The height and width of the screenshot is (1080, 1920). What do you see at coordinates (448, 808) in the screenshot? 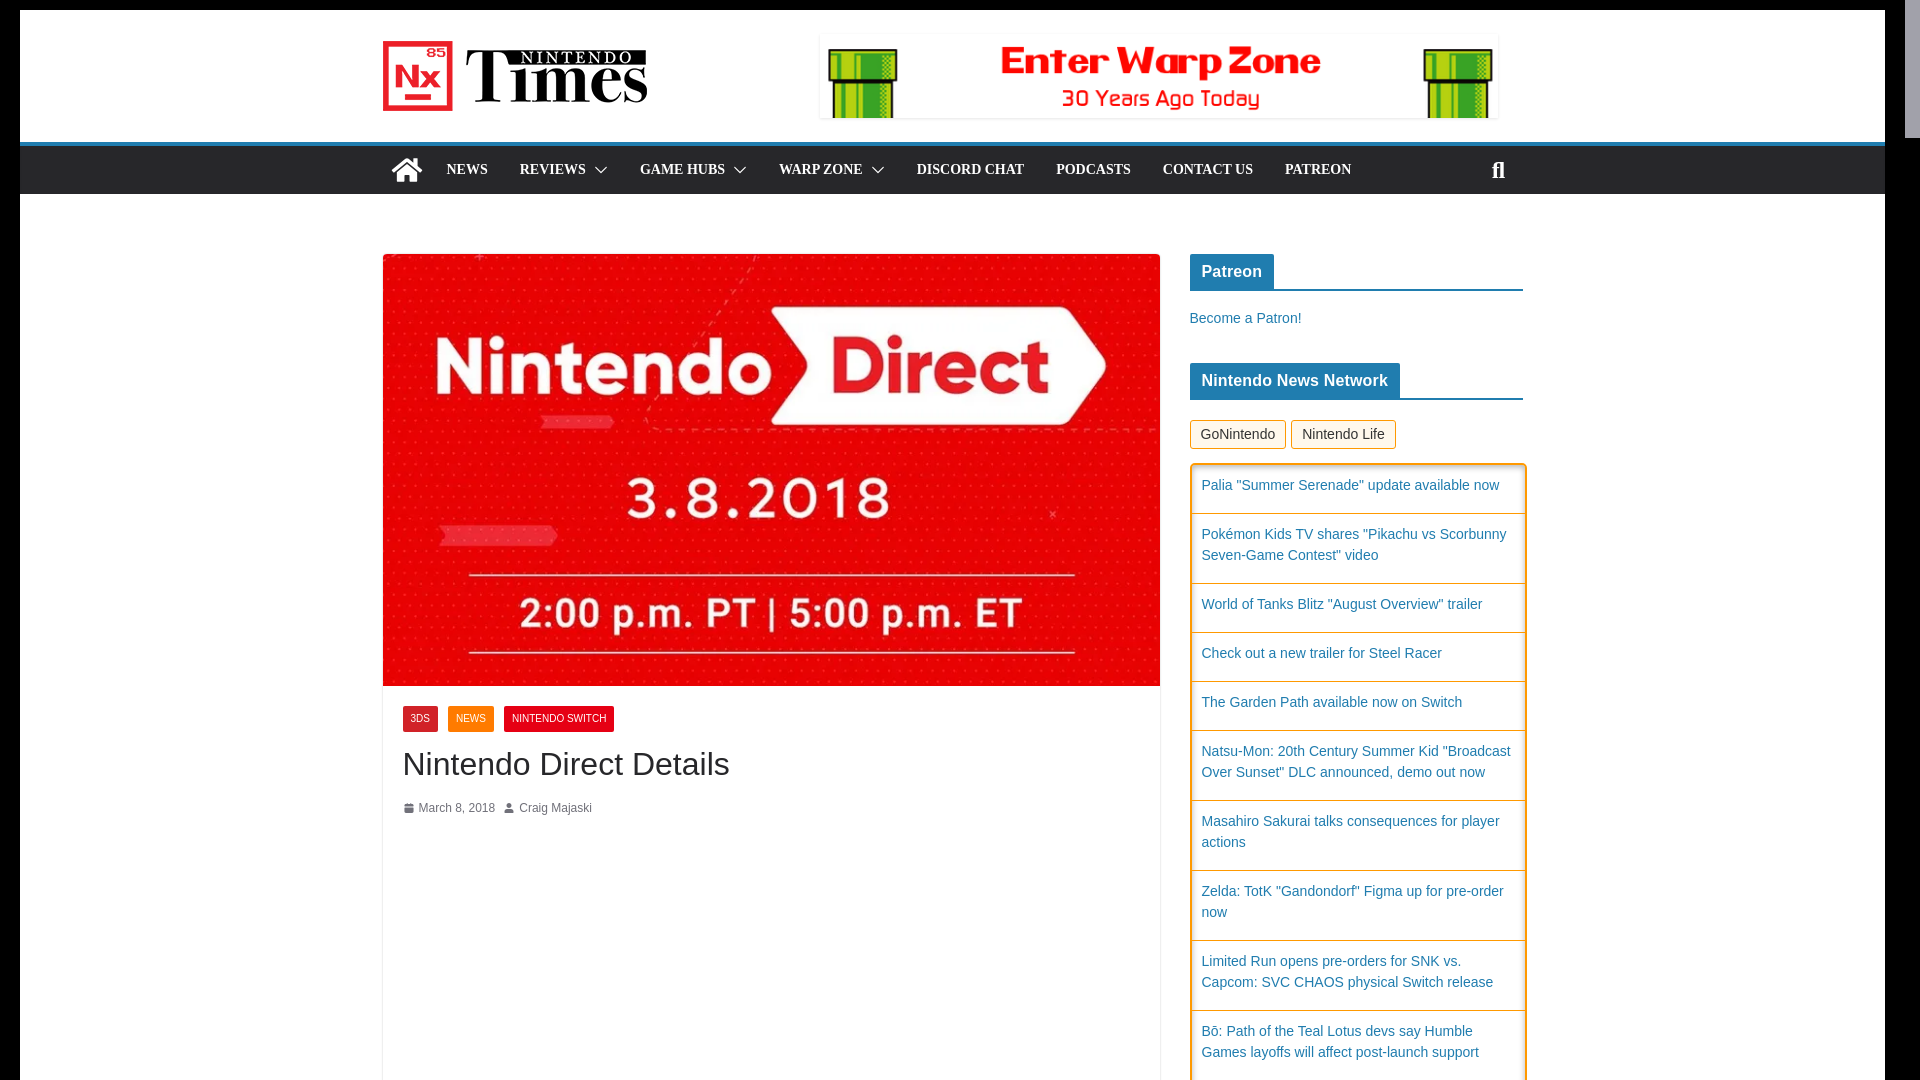
I see `March 8, 2018` at bounding box center [448, 808].